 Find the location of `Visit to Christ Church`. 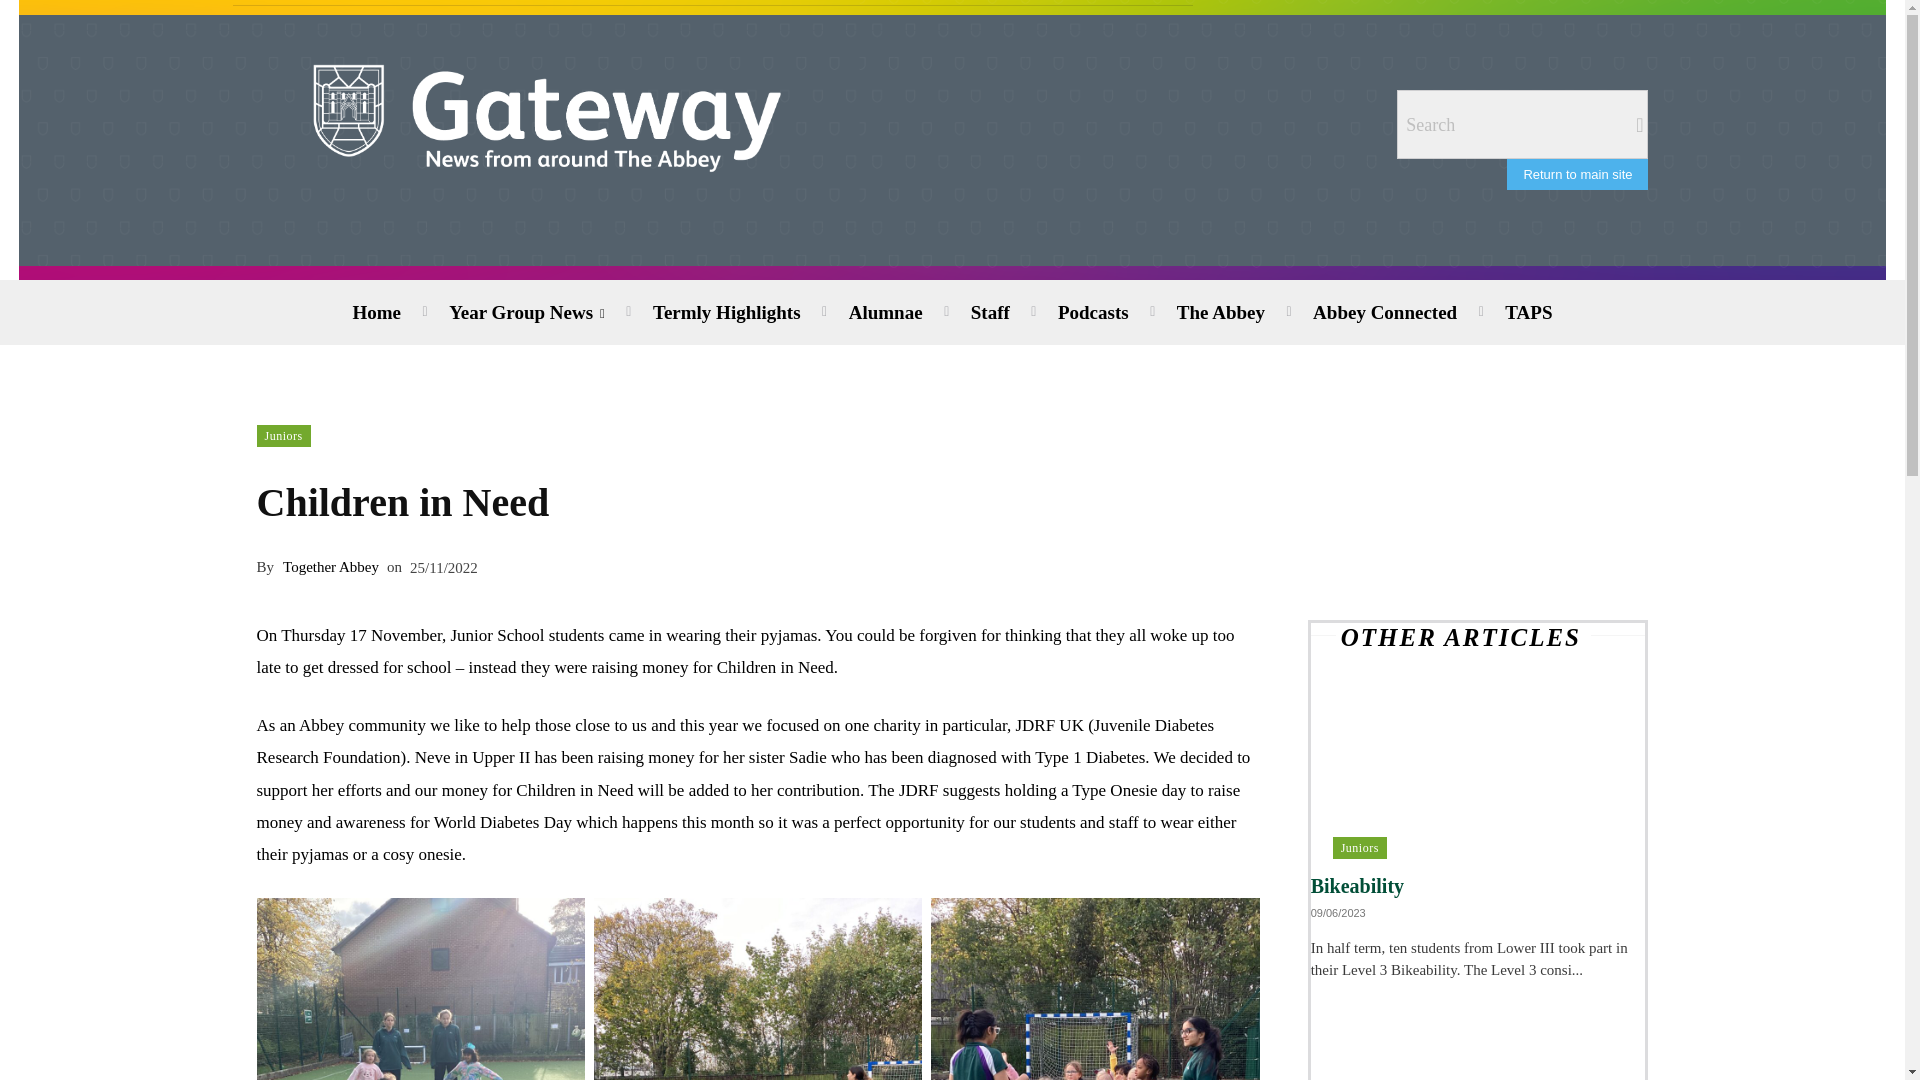

Visit to Christ Church is located at coordinates (1478, 1030).